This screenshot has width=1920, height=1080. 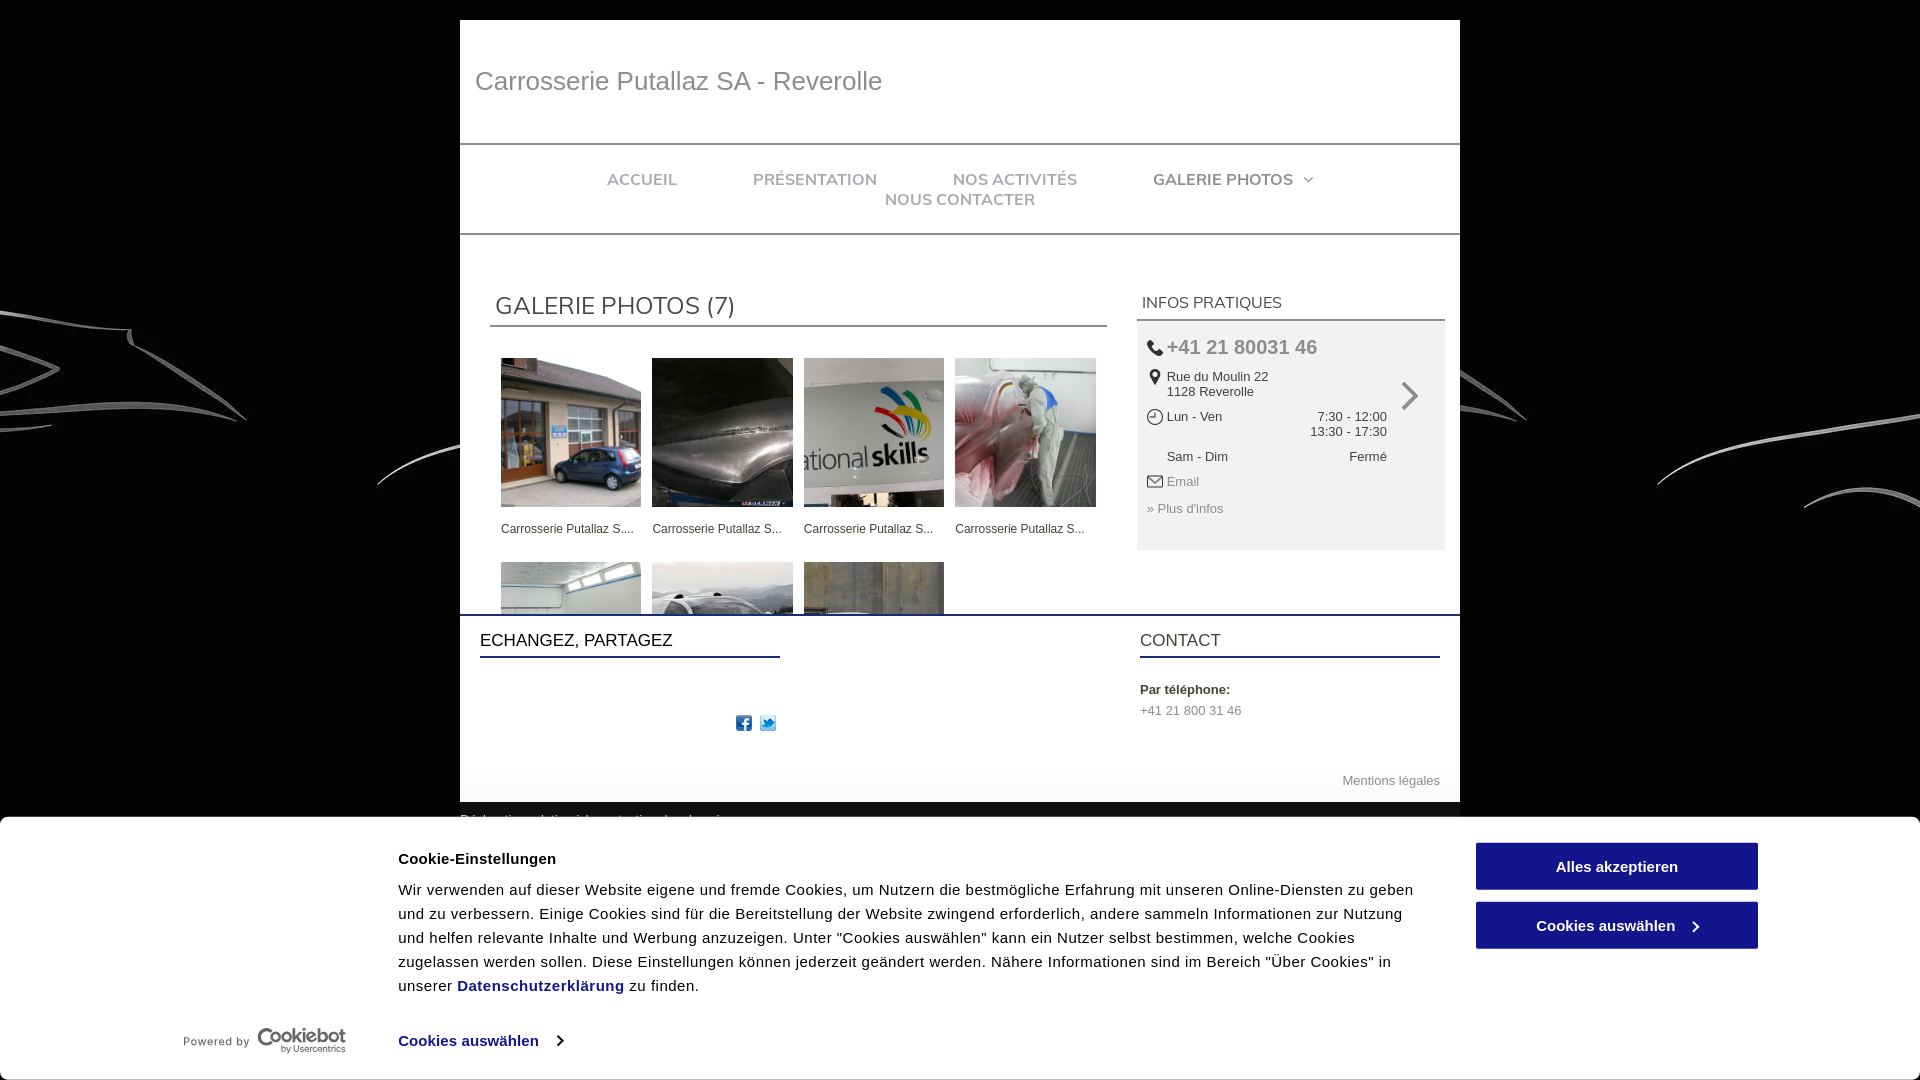 What do you see at coordinates (1233, 179) in the screenshot?
I see `GALERIE PHOTOS` at bounding box center [1233, 179].